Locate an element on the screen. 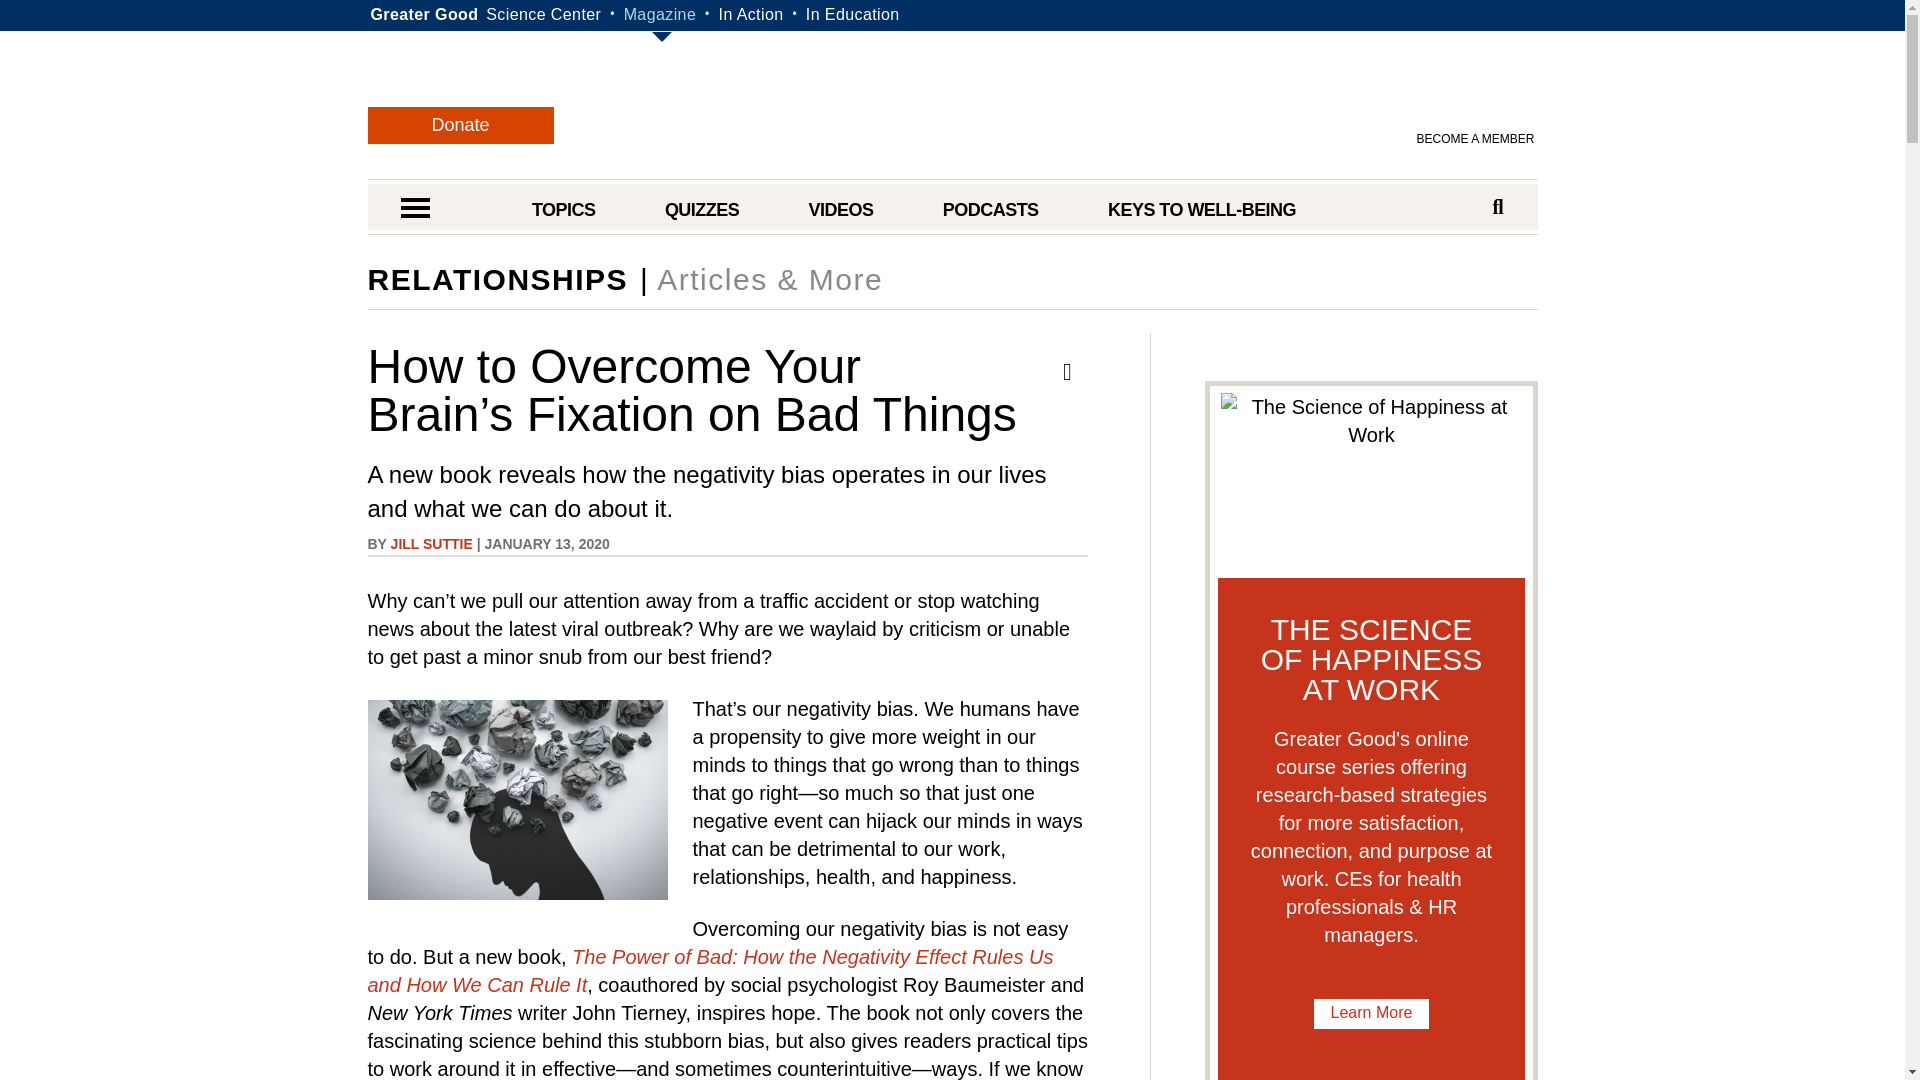 The width and height of the screenshot is (1920, 1080). Science Center is located at coordinates (542, 14).